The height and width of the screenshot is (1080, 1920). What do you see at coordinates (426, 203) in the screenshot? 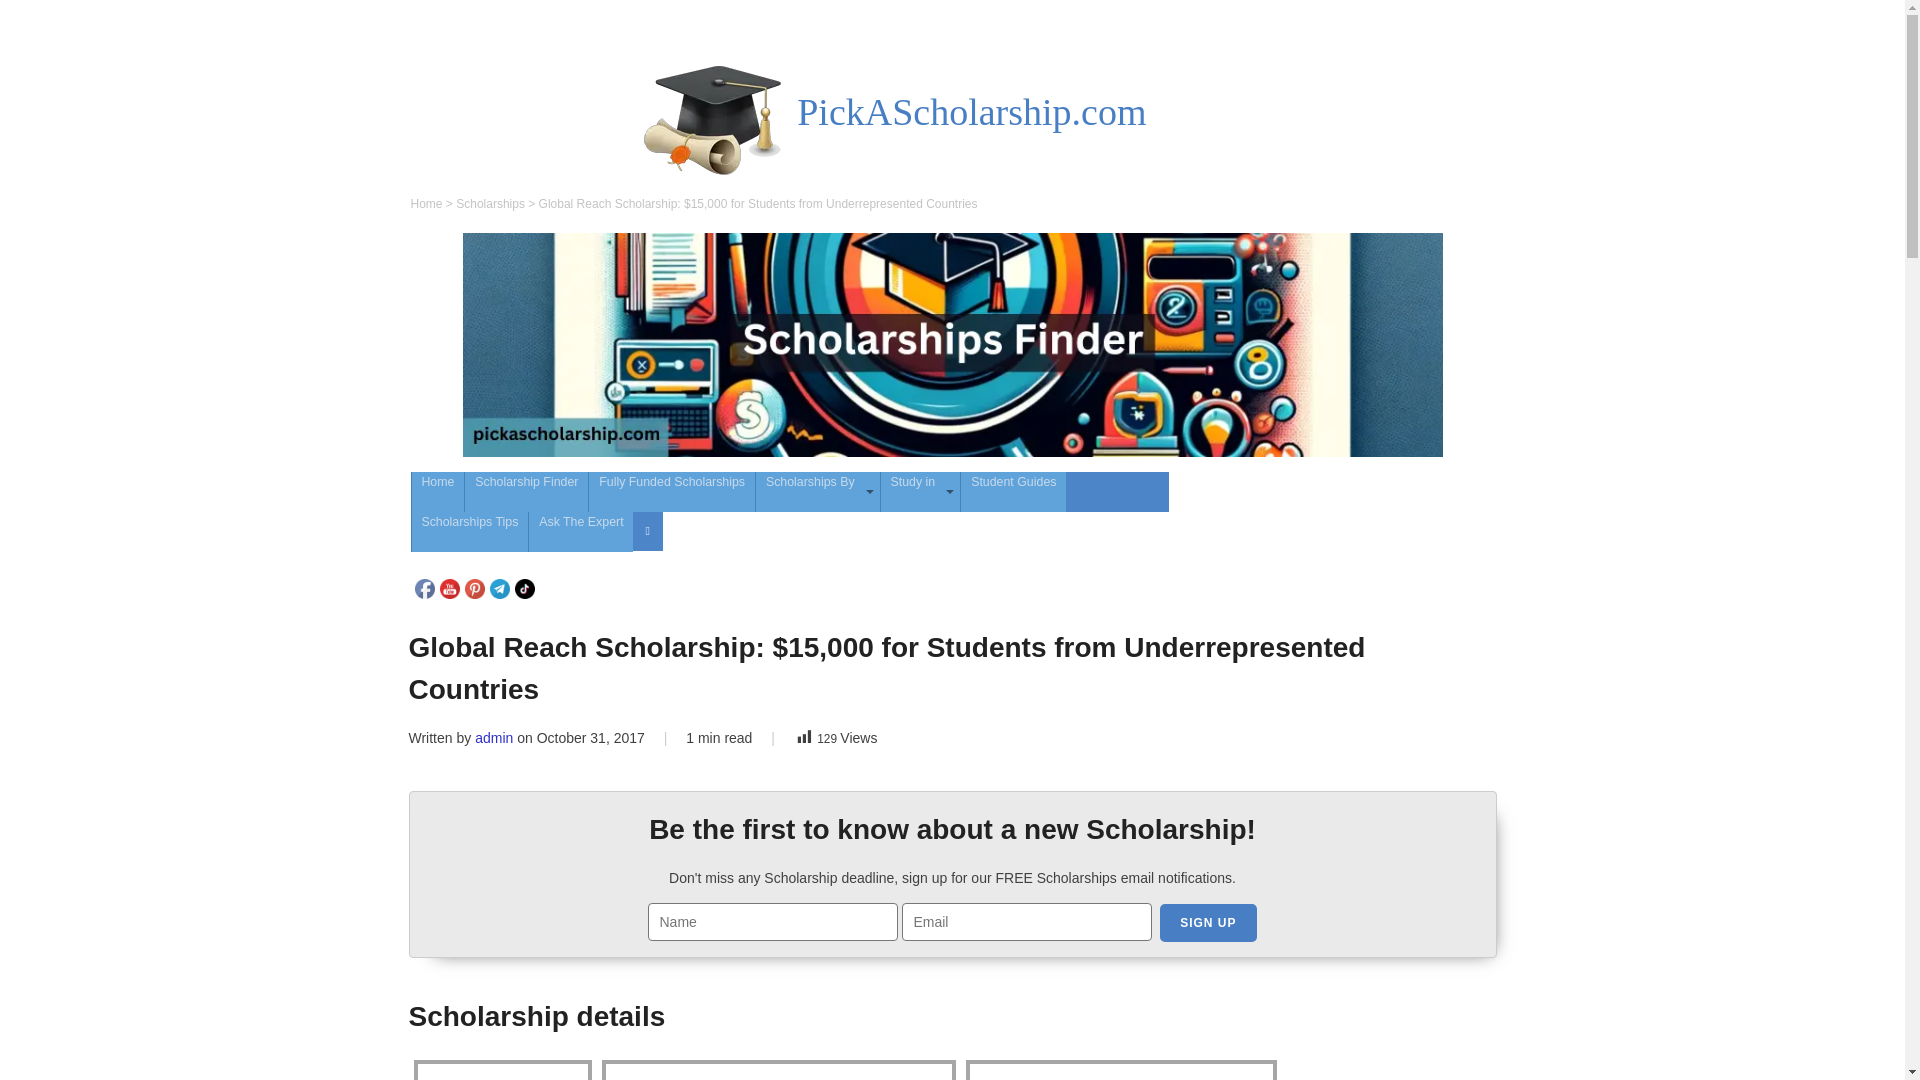
I see `Home` at bounding box center [426, 203].